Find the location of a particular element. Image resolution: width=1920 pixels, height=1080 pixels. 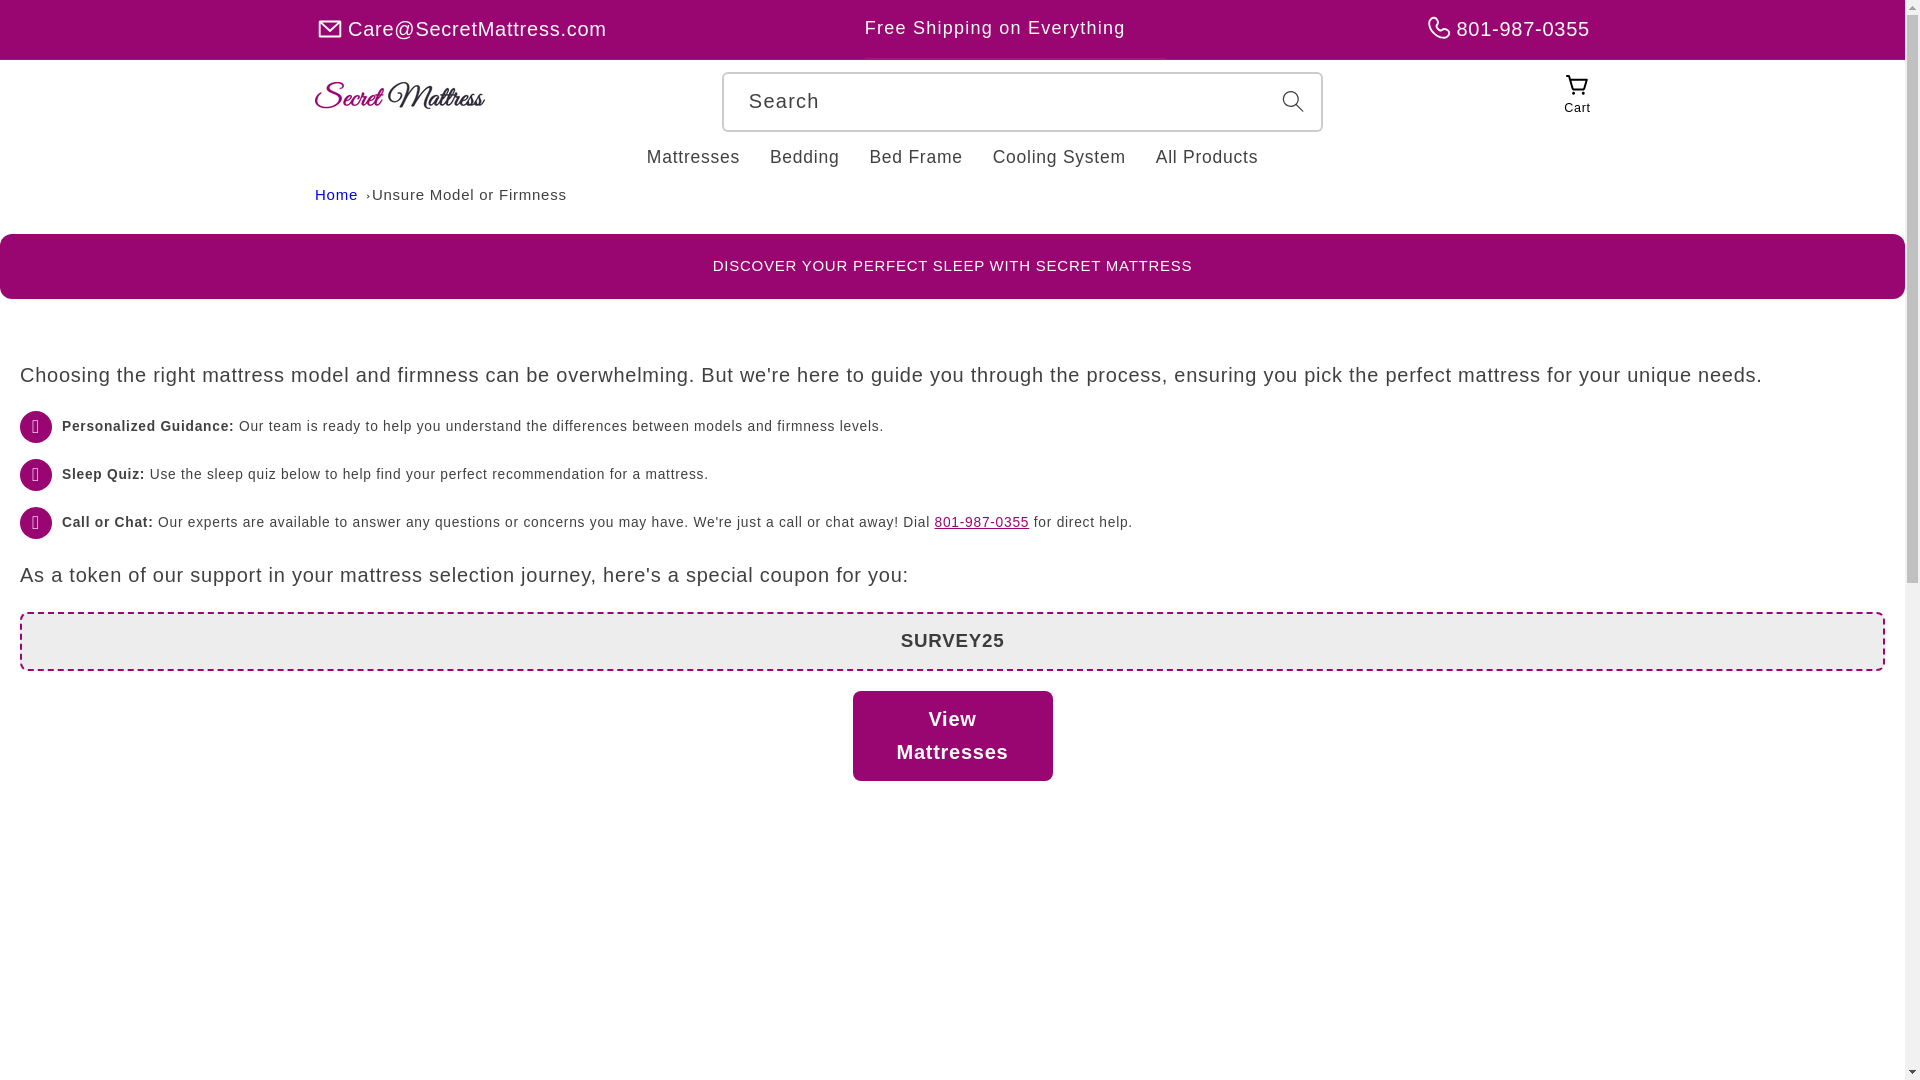

All Products is located at coordinates (1206, 157).